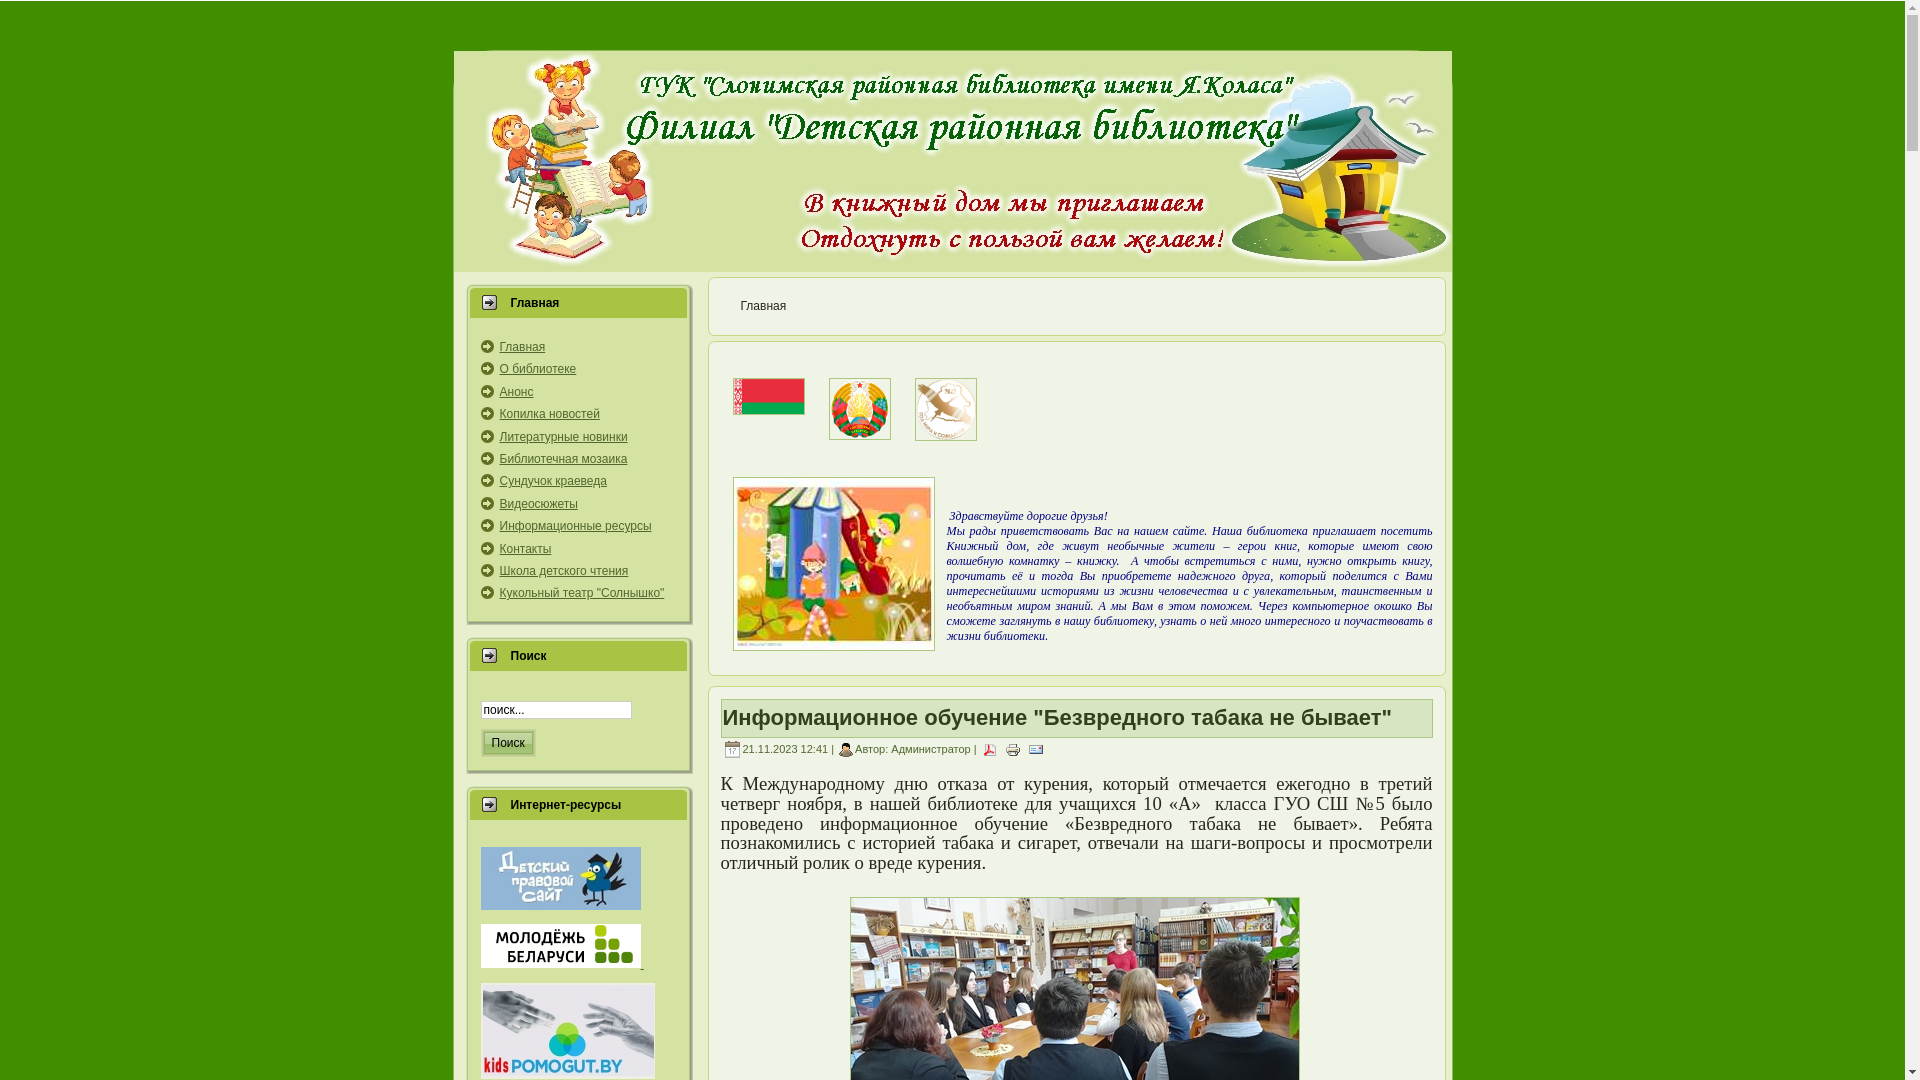 The image size is (1920, 1080). Describe the element at coordinates (1036, 748) in the screenshot. I see `E-mail` at that location.